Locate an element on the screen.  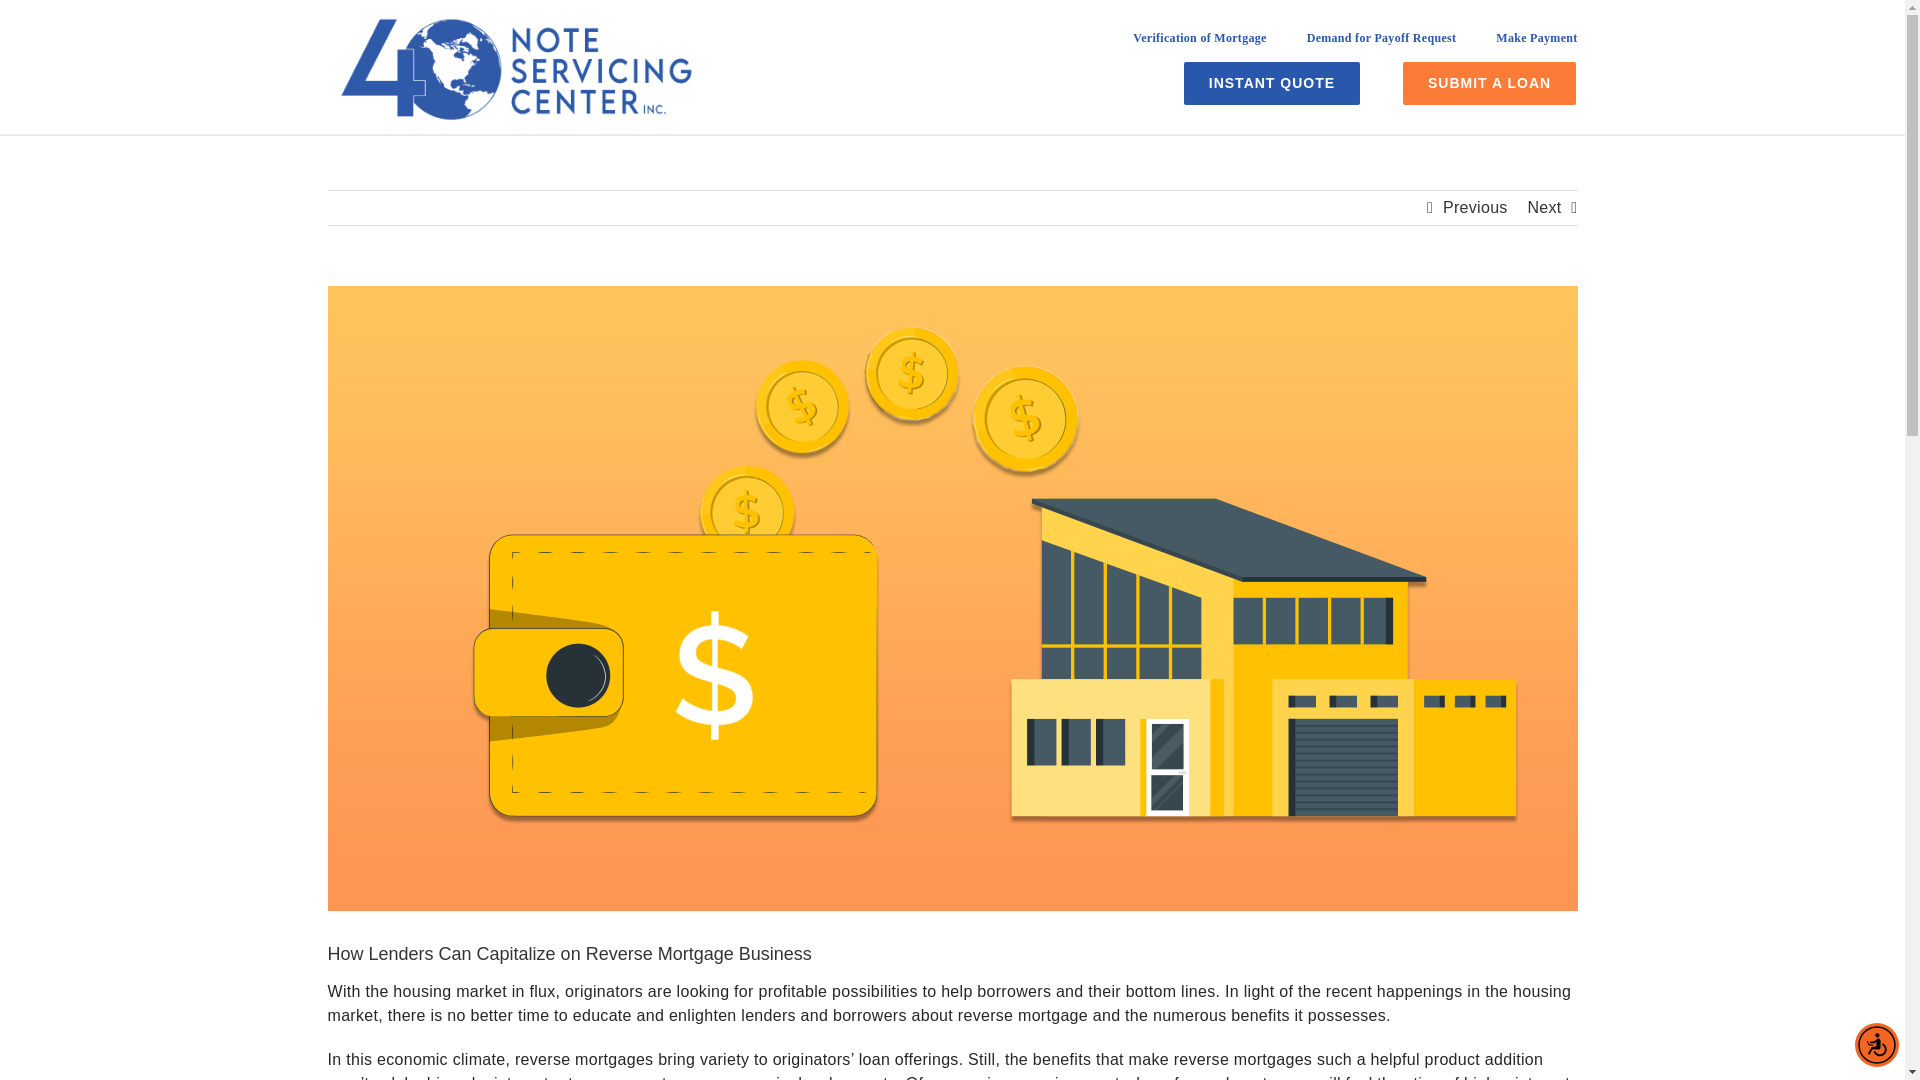
Demand for Payoff Request is located at coordinates (1382, 45).